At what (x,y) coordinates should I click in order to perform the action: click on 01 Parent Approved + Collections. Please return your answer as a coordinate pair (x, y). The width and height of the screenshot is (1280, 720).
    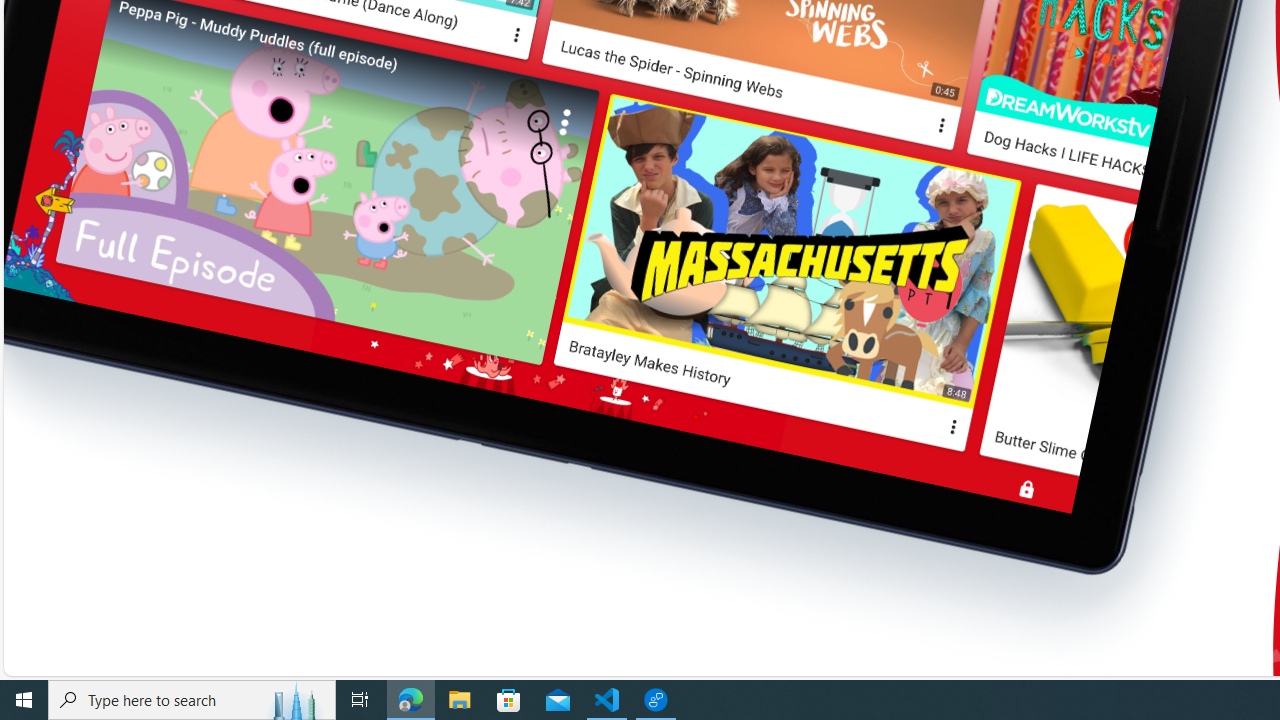
    Looking at the image, I should click on (873, 122).